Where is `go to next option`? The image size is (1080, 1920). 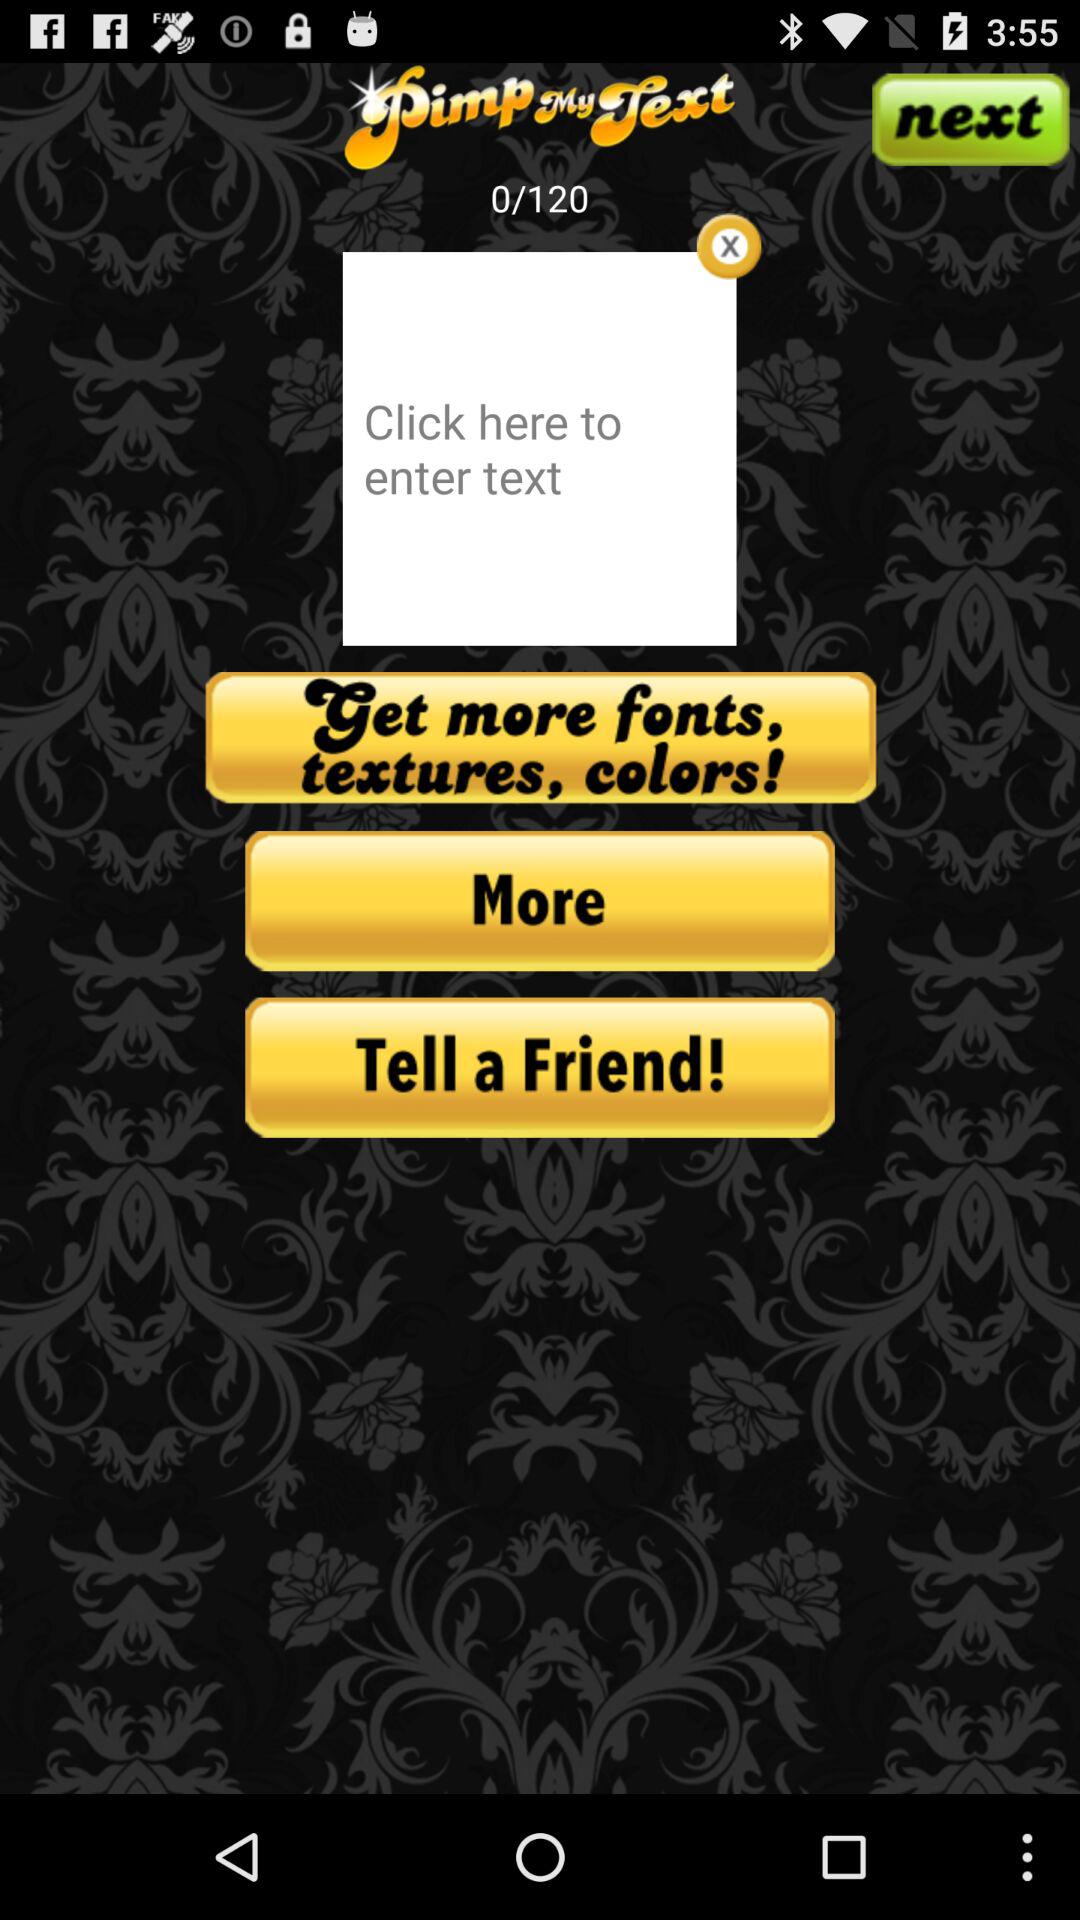 go to next option is located at coordinates (970, 119).